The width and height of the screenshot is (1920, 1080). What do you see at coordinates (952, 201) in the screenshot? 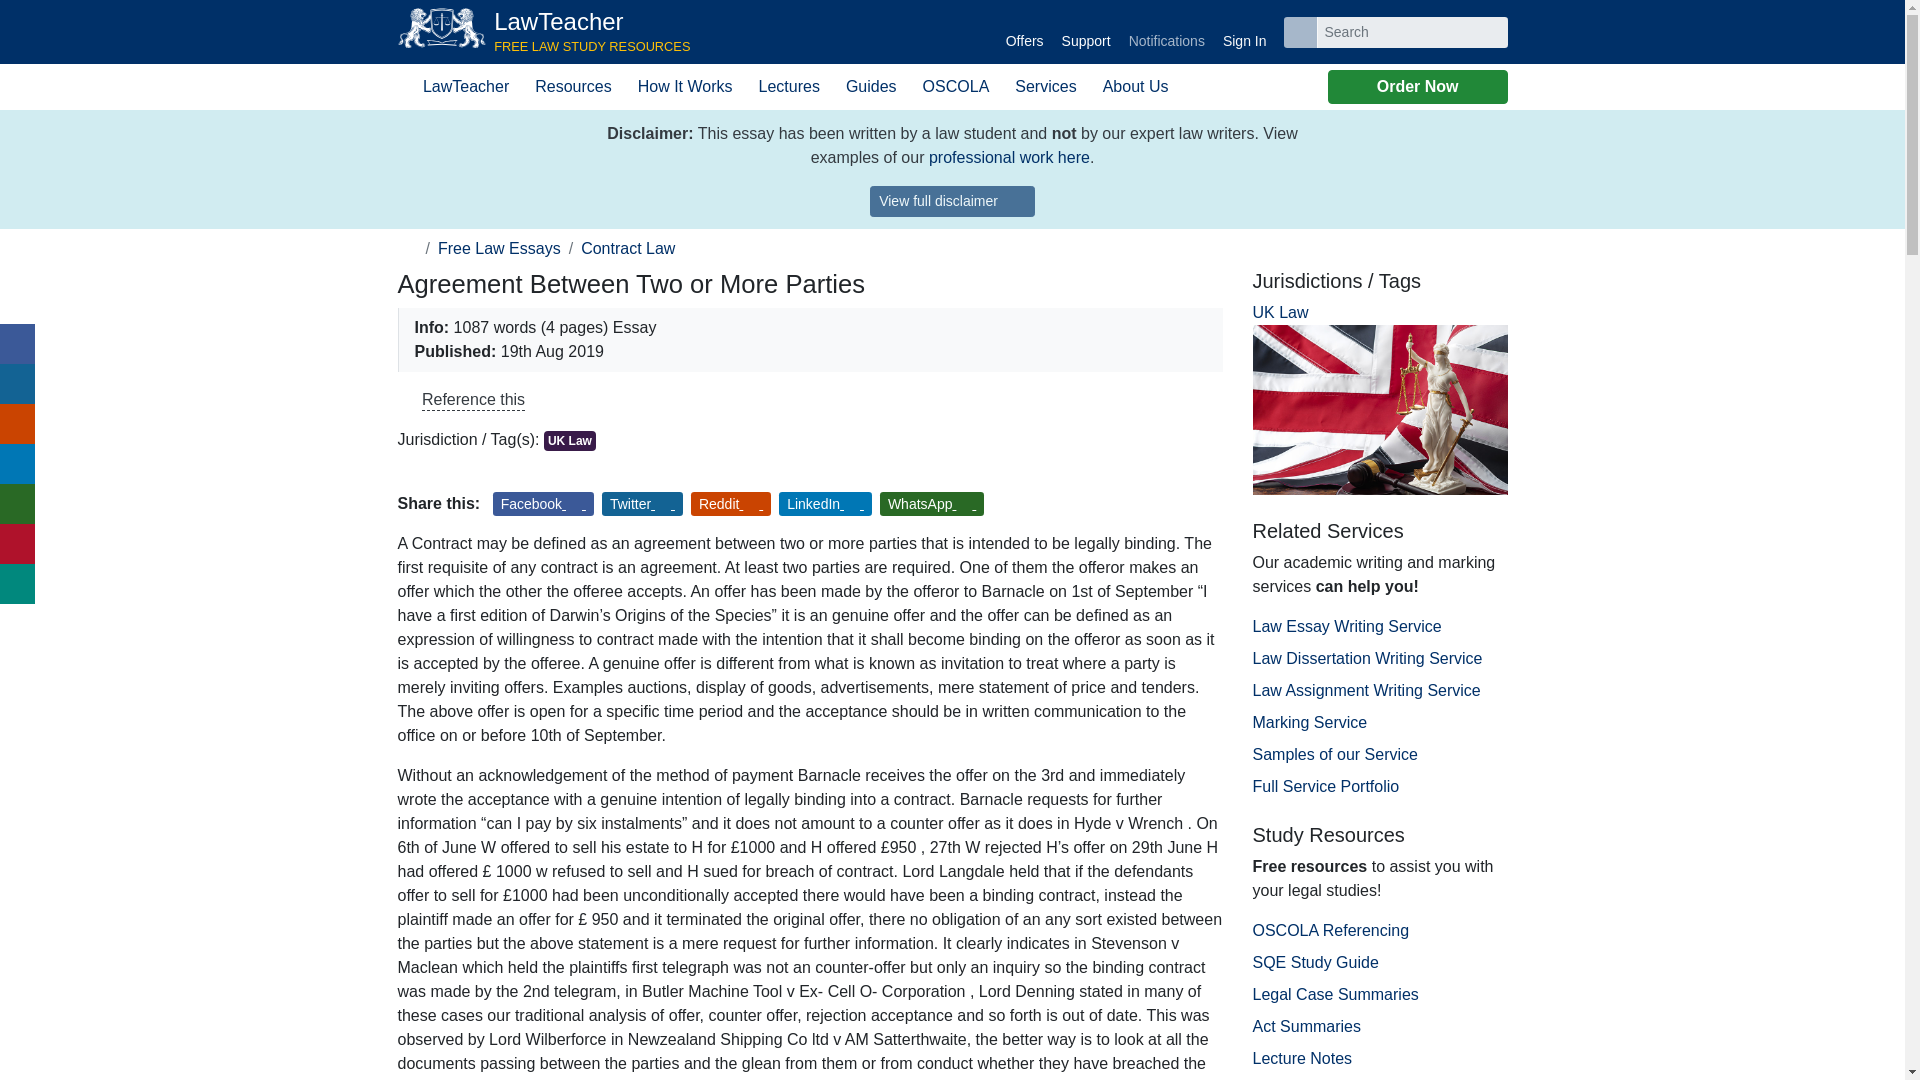
I see `Notifications` at bounding box center [952, 201].